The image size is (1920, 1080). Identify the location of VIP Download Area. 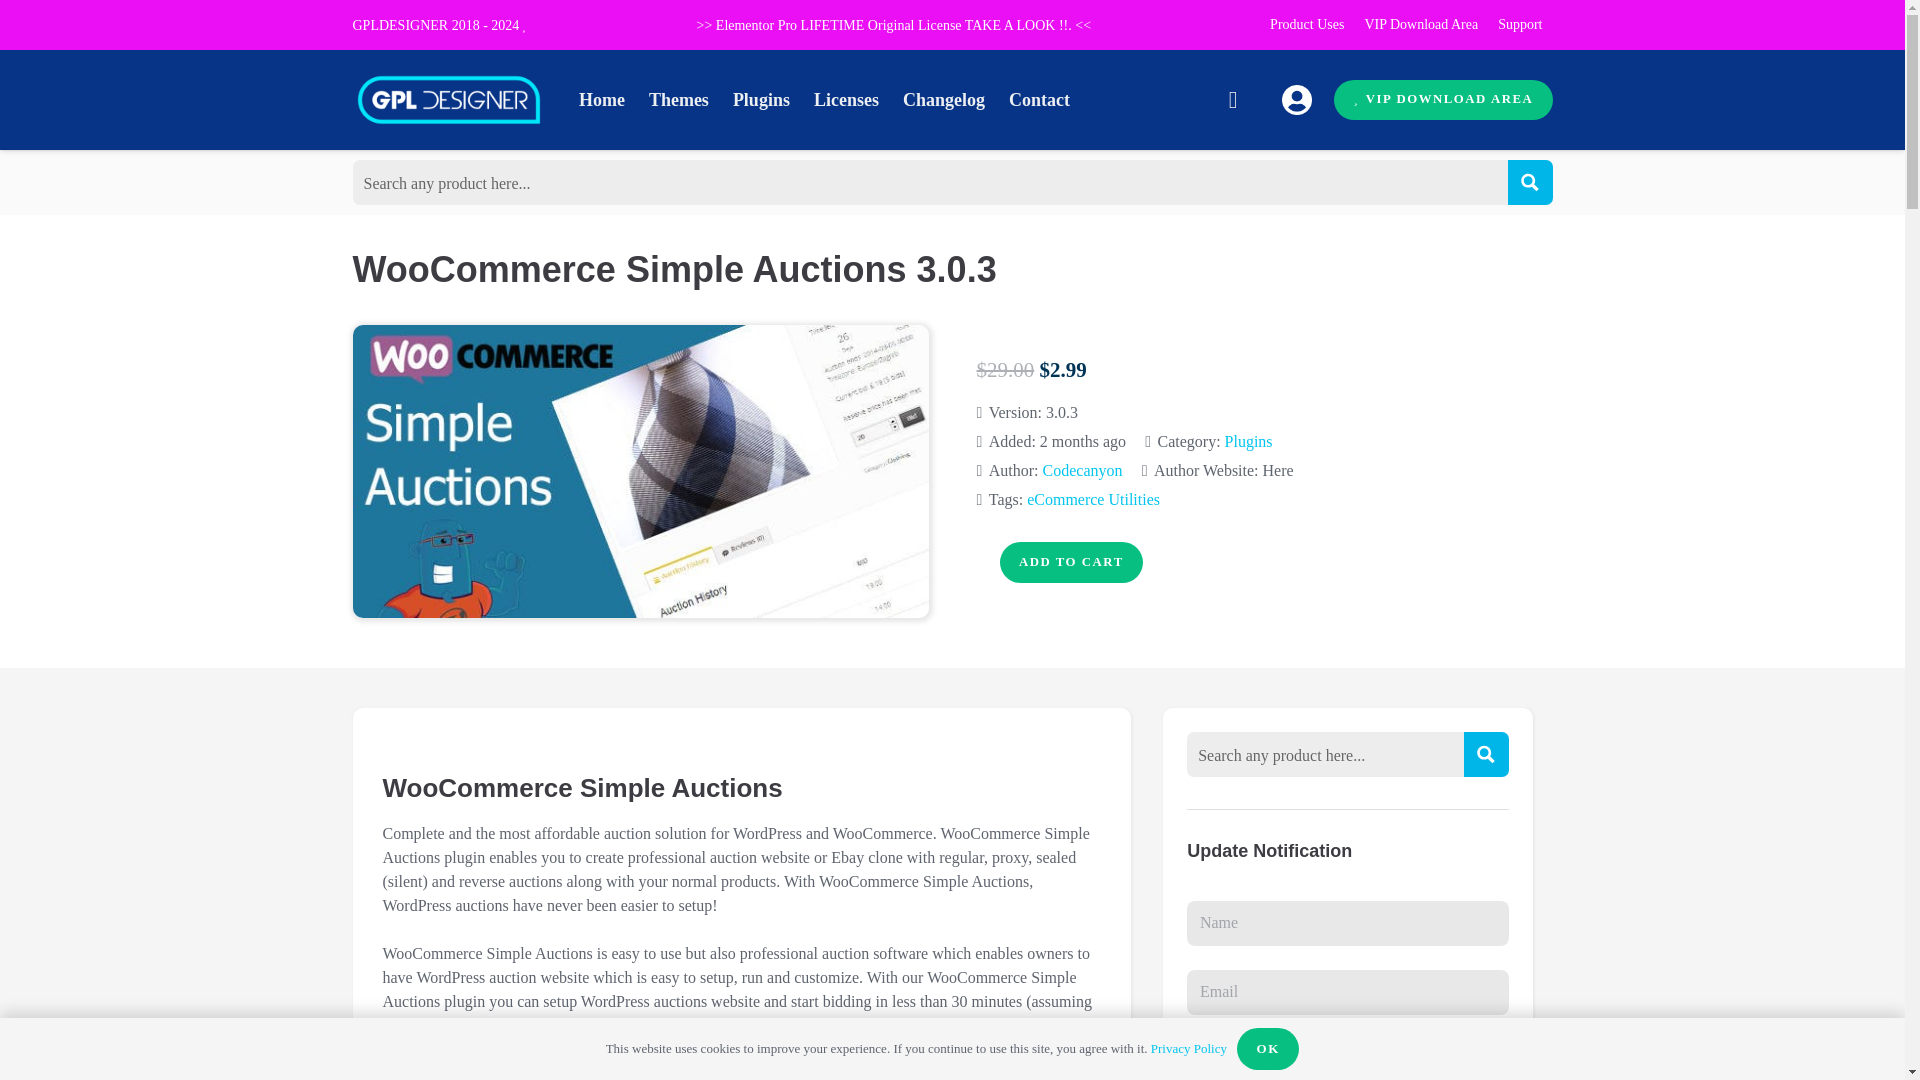
(1420, 24).